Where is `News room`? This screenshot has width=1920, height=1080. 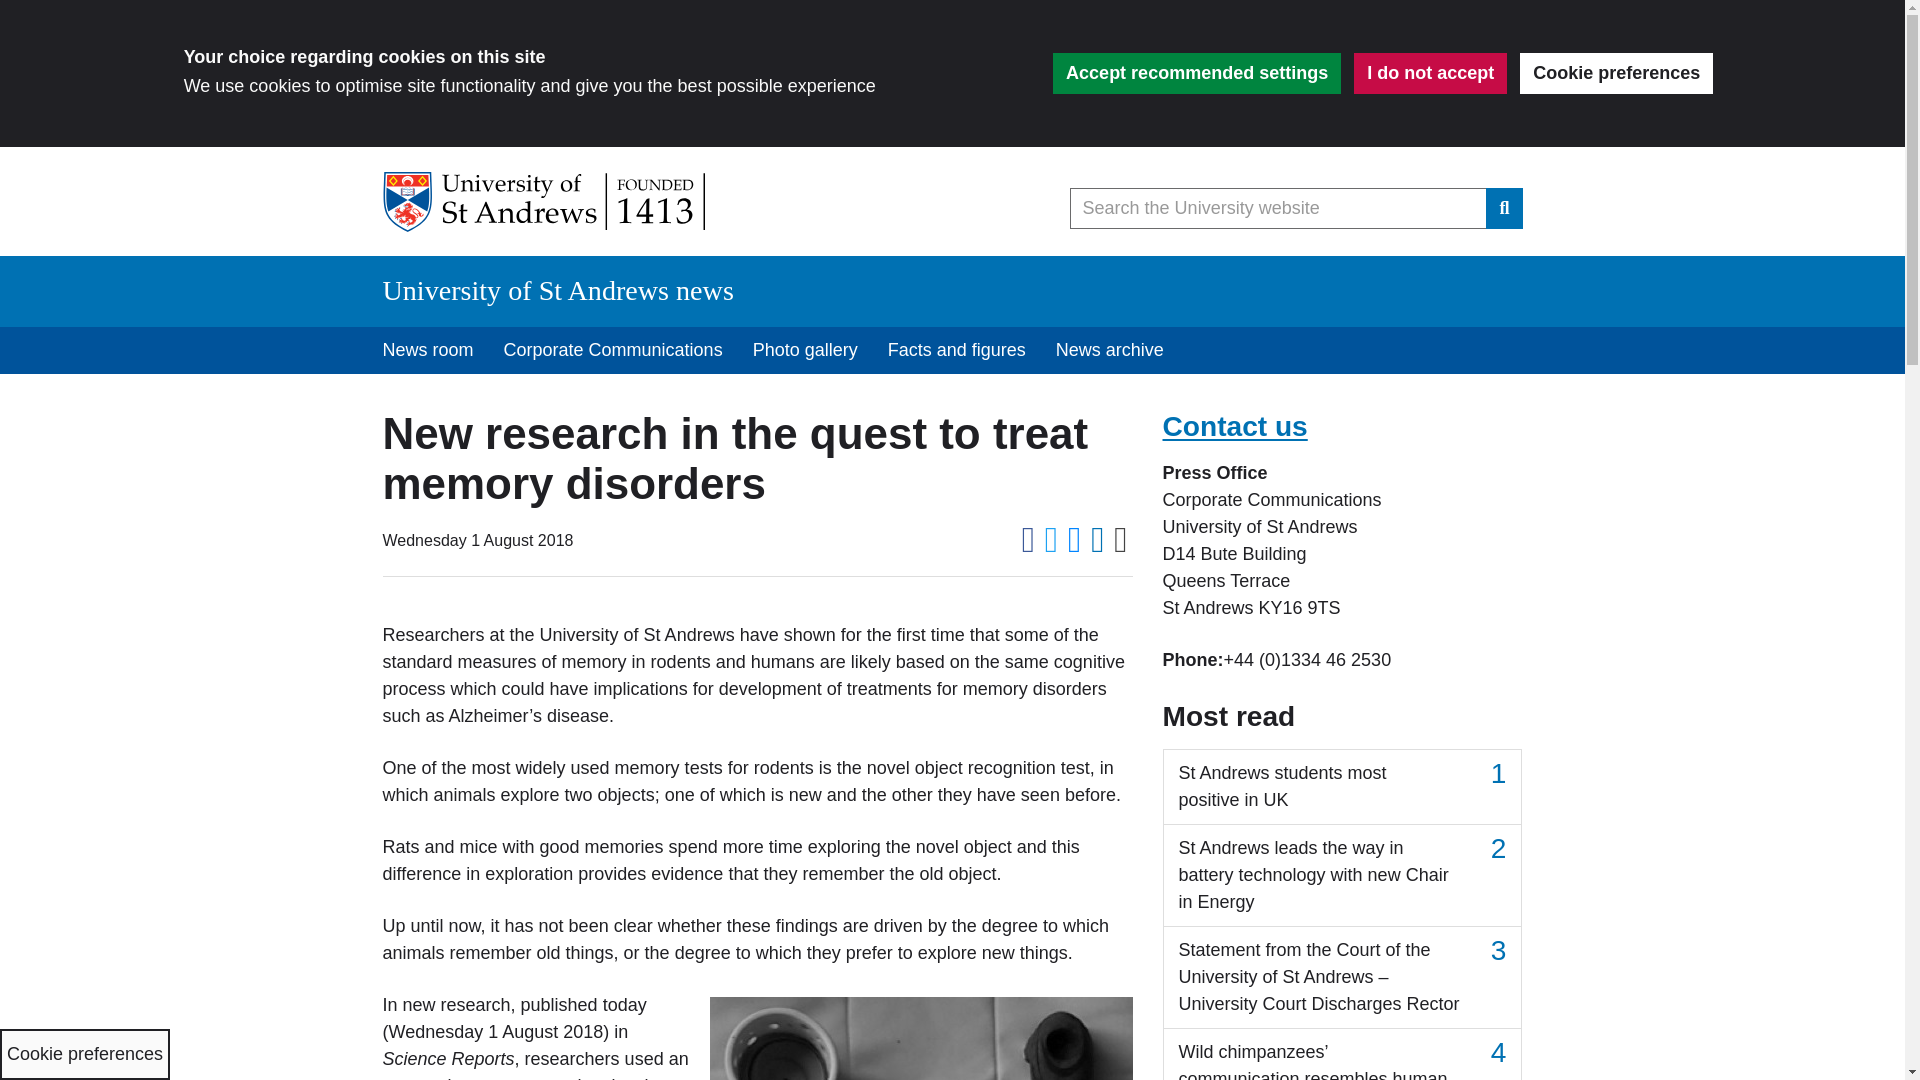
News room is located at coordinates (428, 350).